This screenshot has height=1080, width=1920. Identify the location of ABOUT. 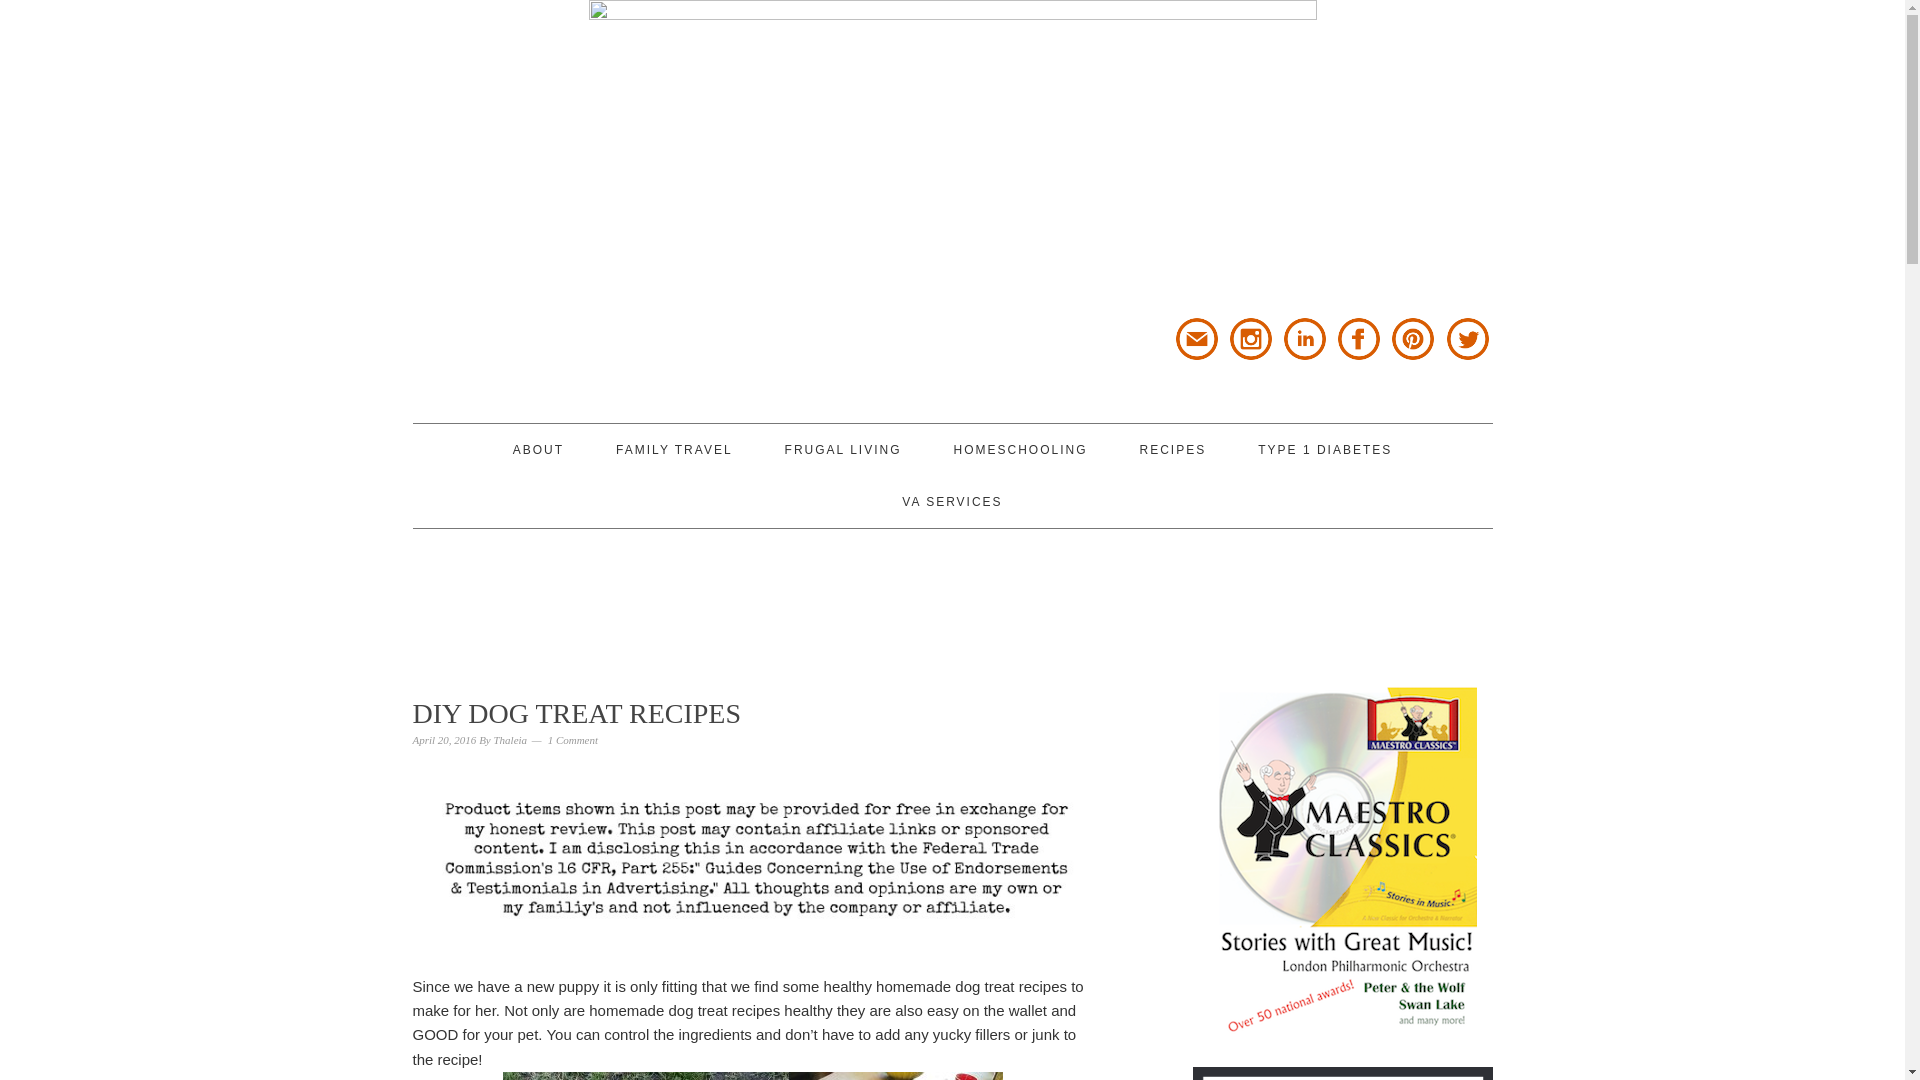
(538, 450).